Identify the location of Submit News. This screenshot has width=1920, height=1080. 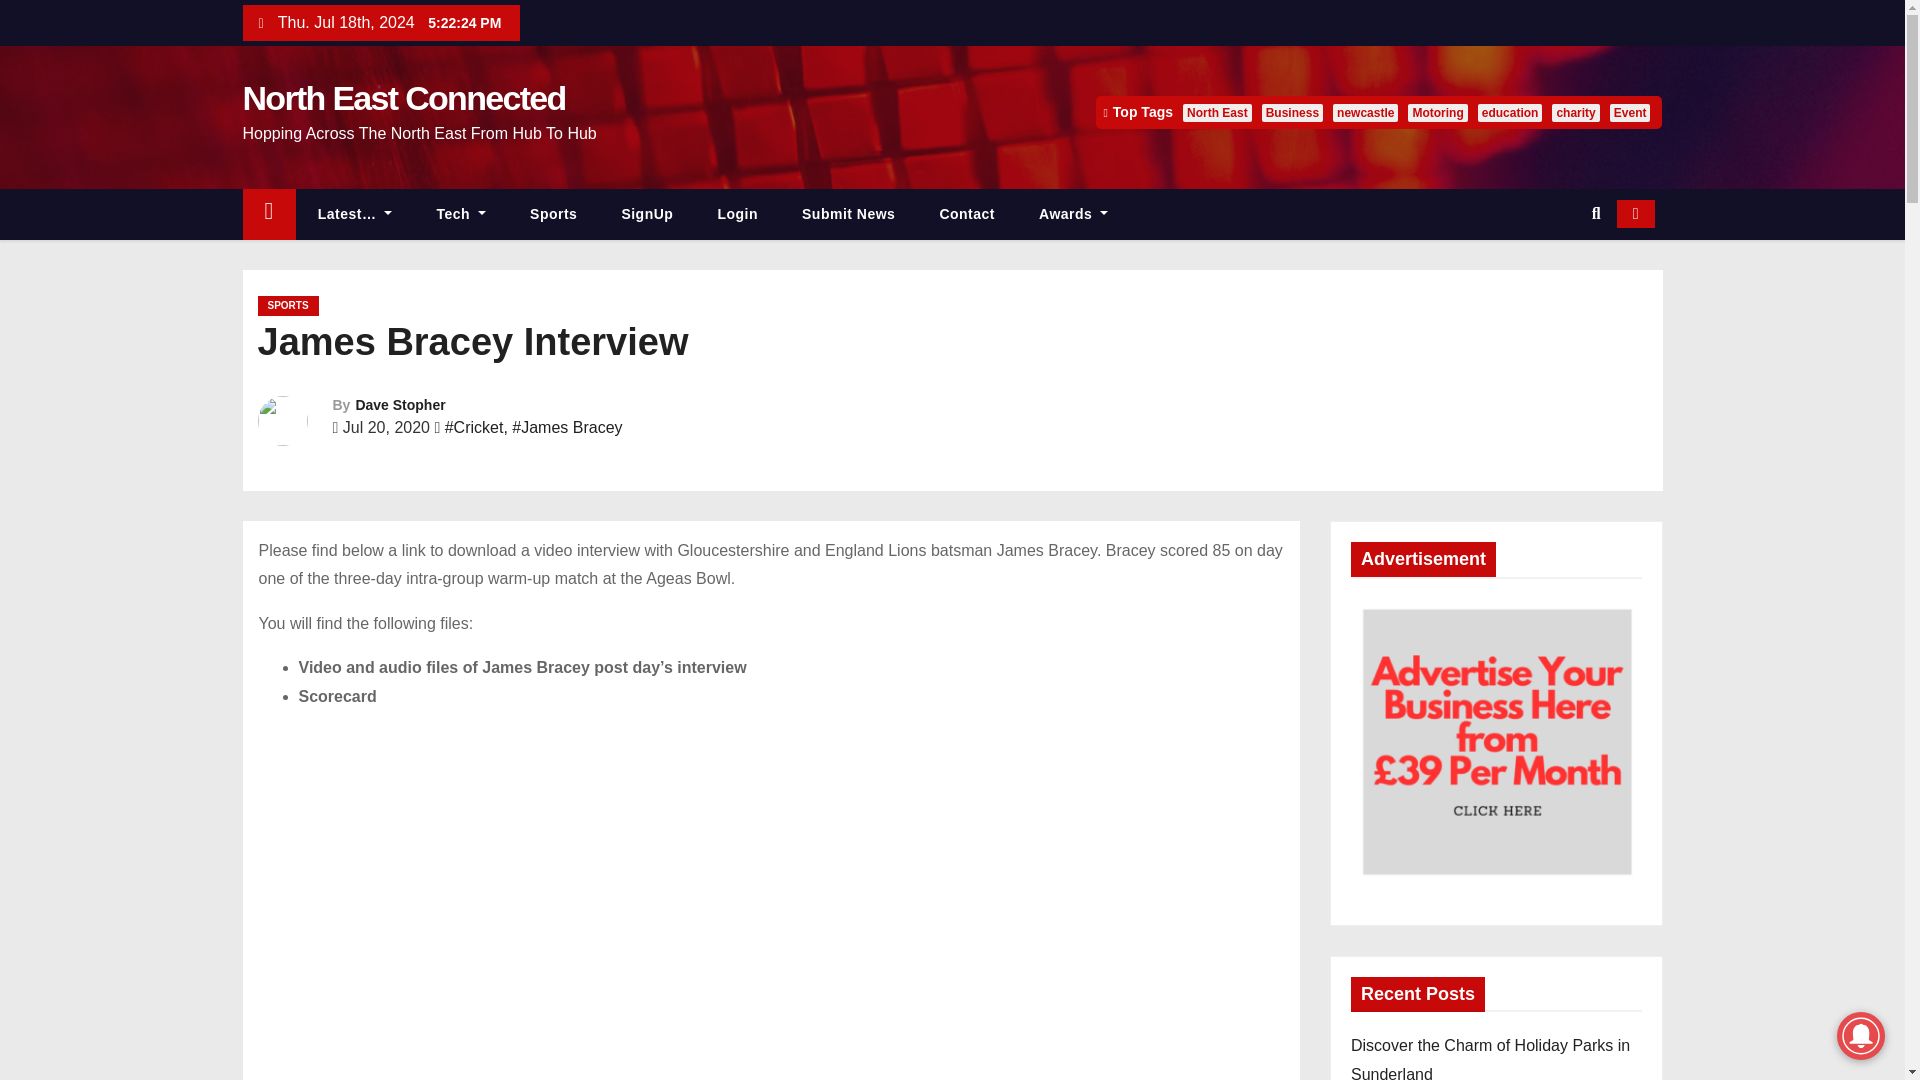
(848, 214).